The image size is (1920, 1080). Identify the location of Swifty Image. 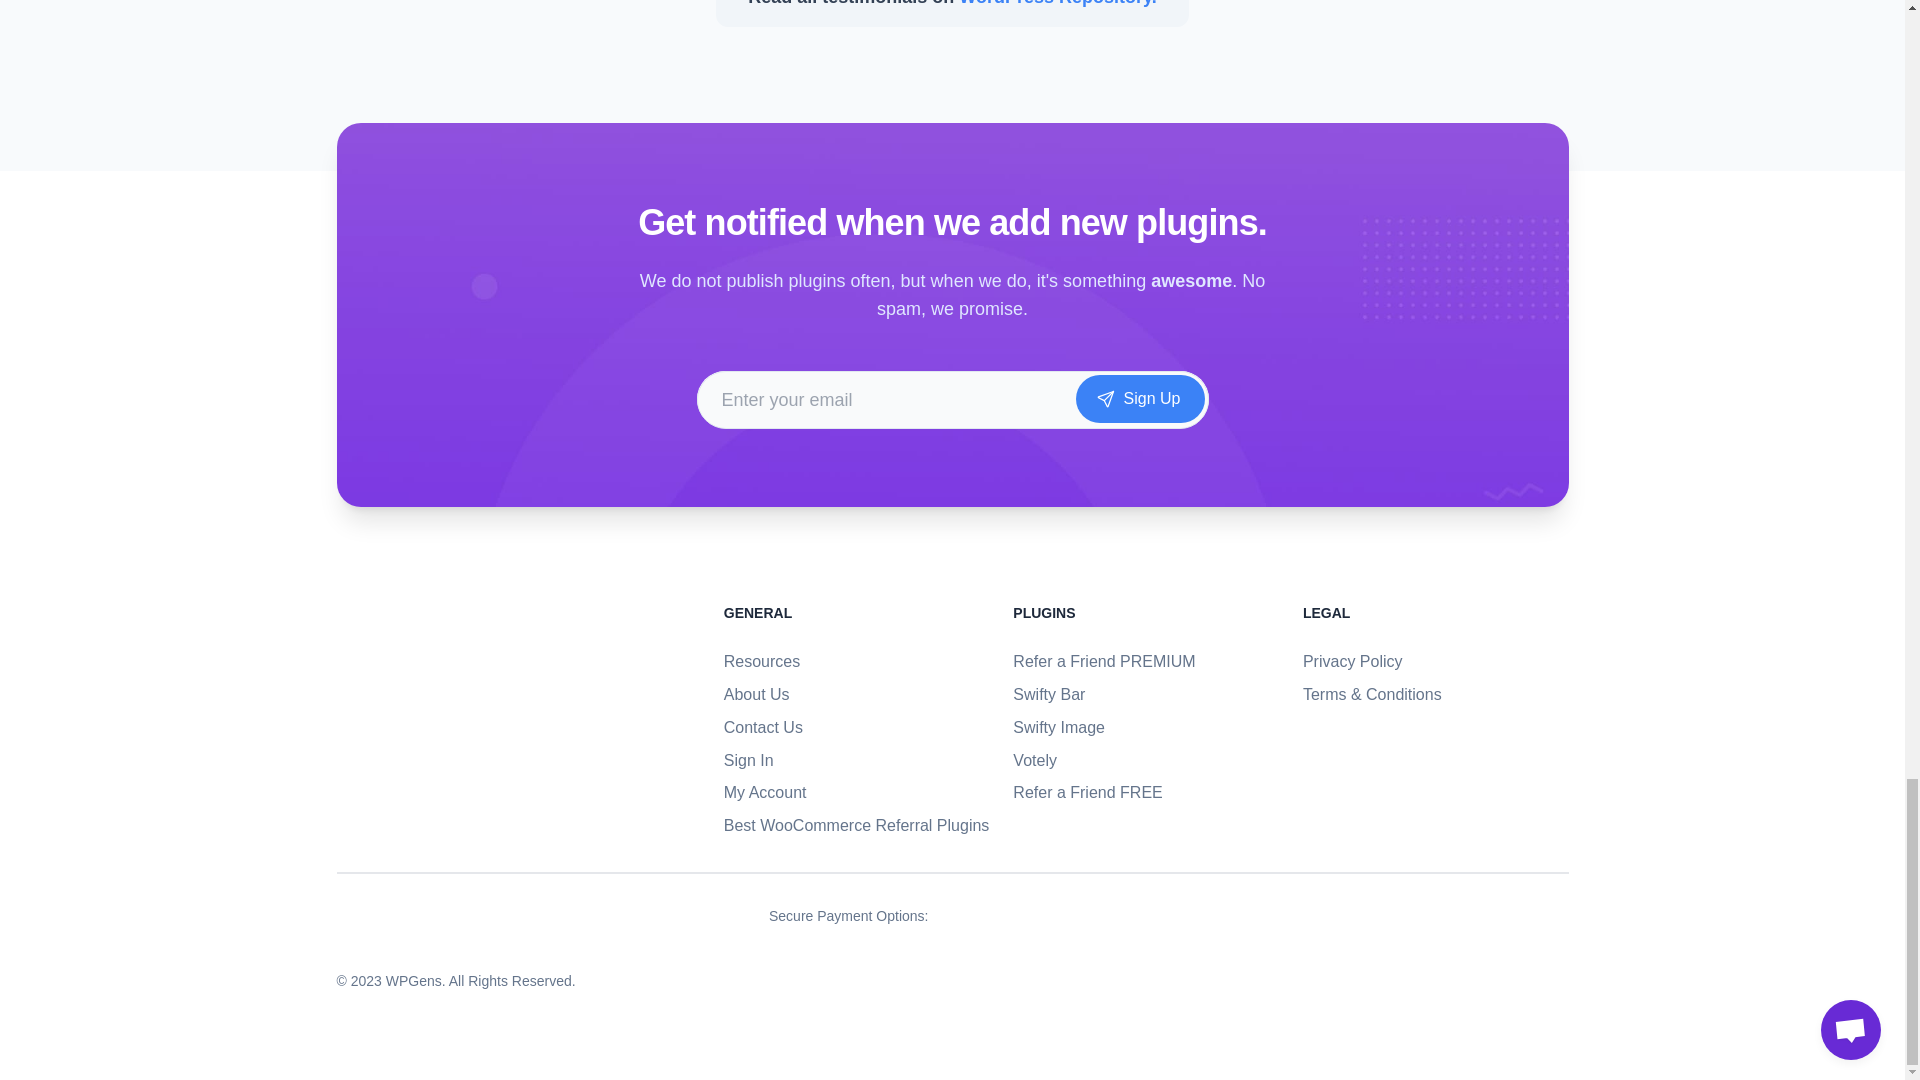
(1059, 727).